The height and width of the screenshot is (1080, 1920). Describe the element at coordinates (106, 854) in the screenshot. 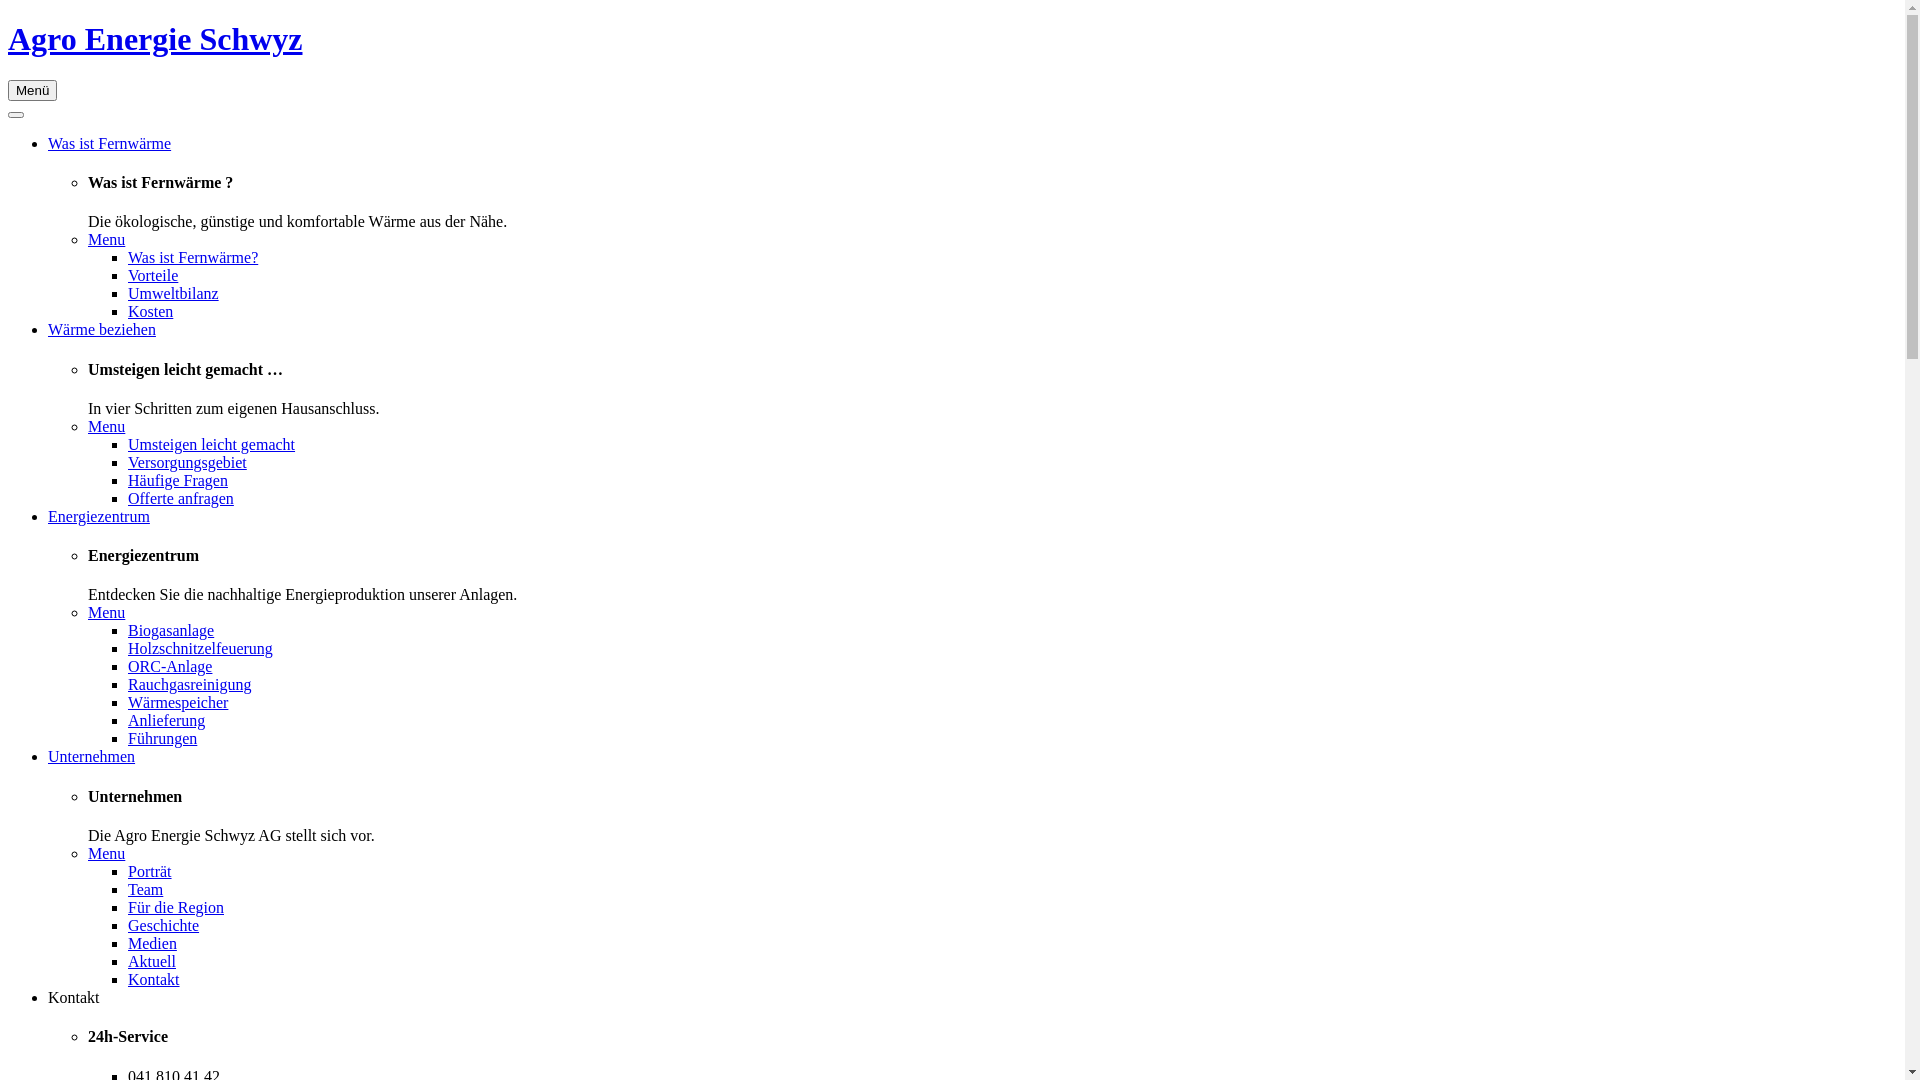

I see `Menu` at that location.